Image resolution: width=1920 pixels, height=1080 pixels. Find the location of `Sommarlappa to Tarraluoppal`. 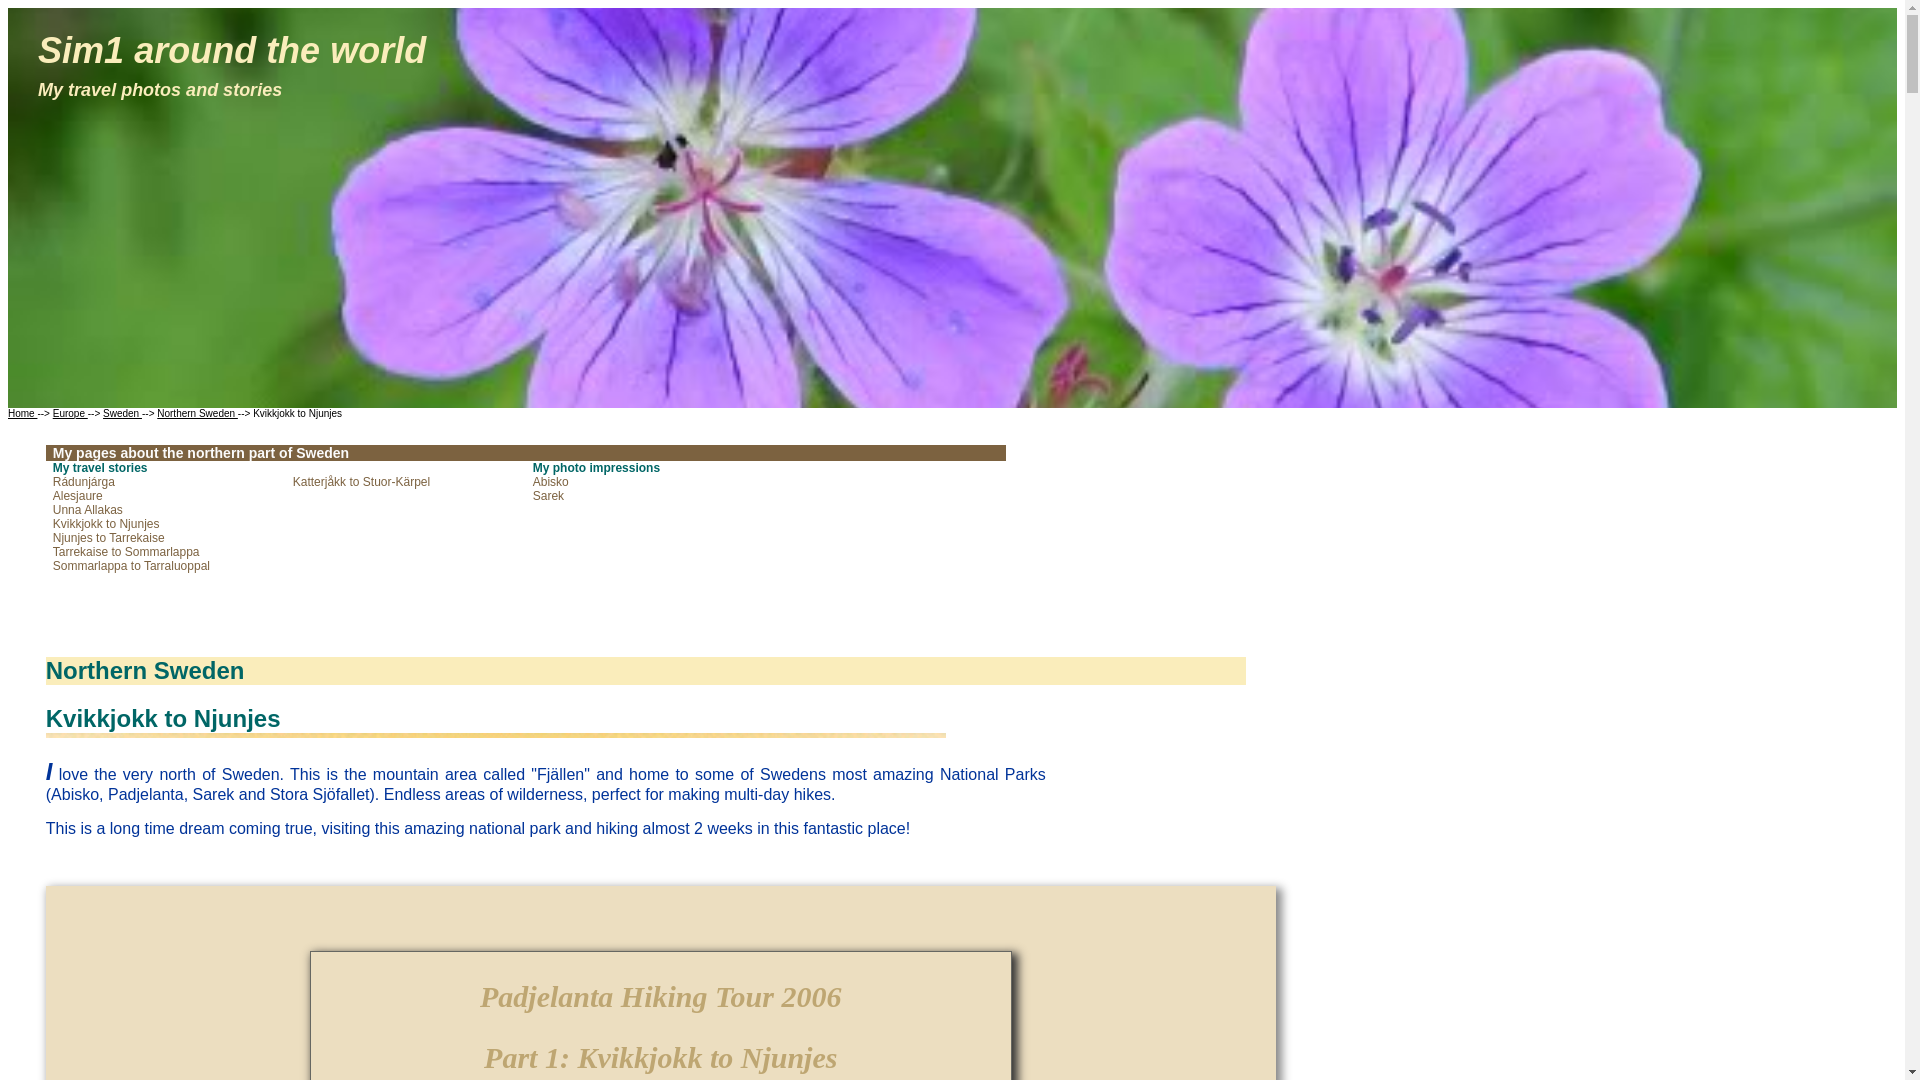

Sommarlappa to Tarraluoppal is located at coordinates (131, 566).